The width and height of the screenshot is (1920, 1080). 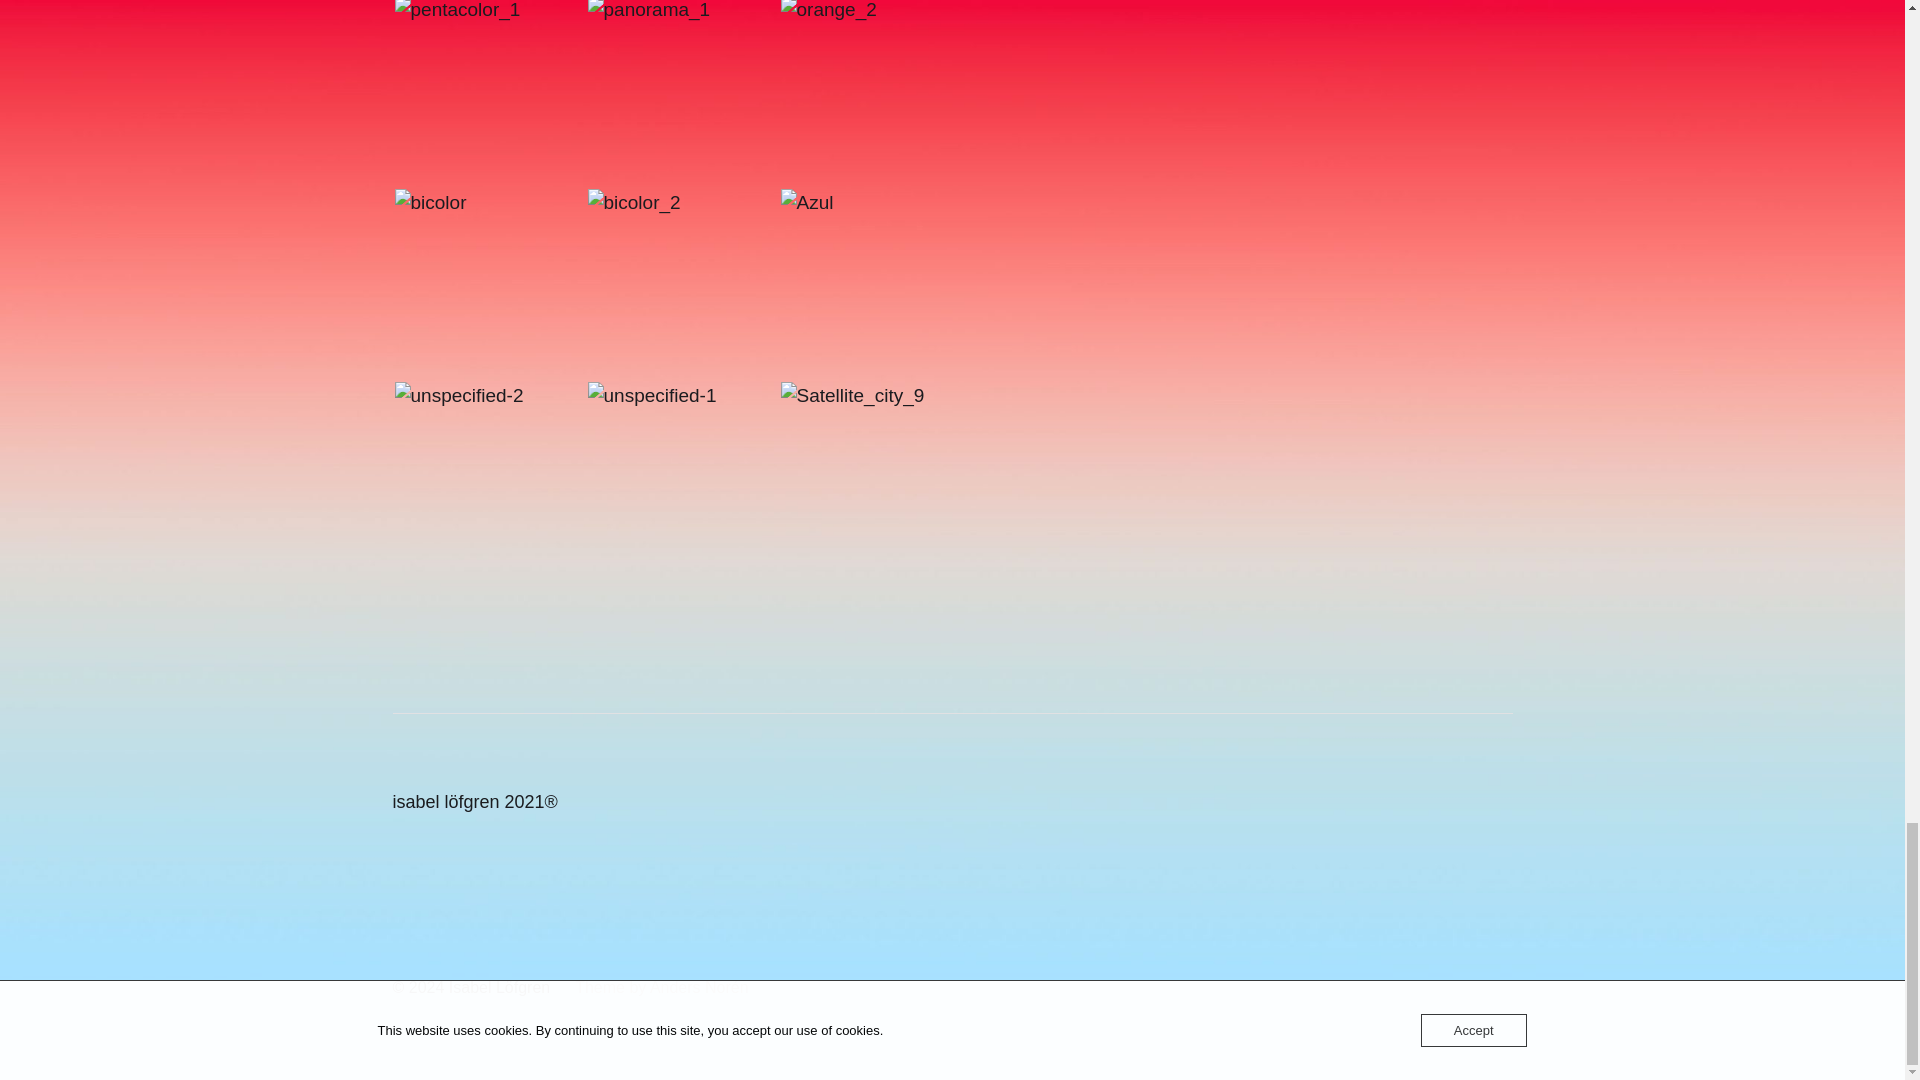 What do you see at coordinates (488, 476) in the screenshot?
I see `unspecified-2` at bounding box center [488, 476].